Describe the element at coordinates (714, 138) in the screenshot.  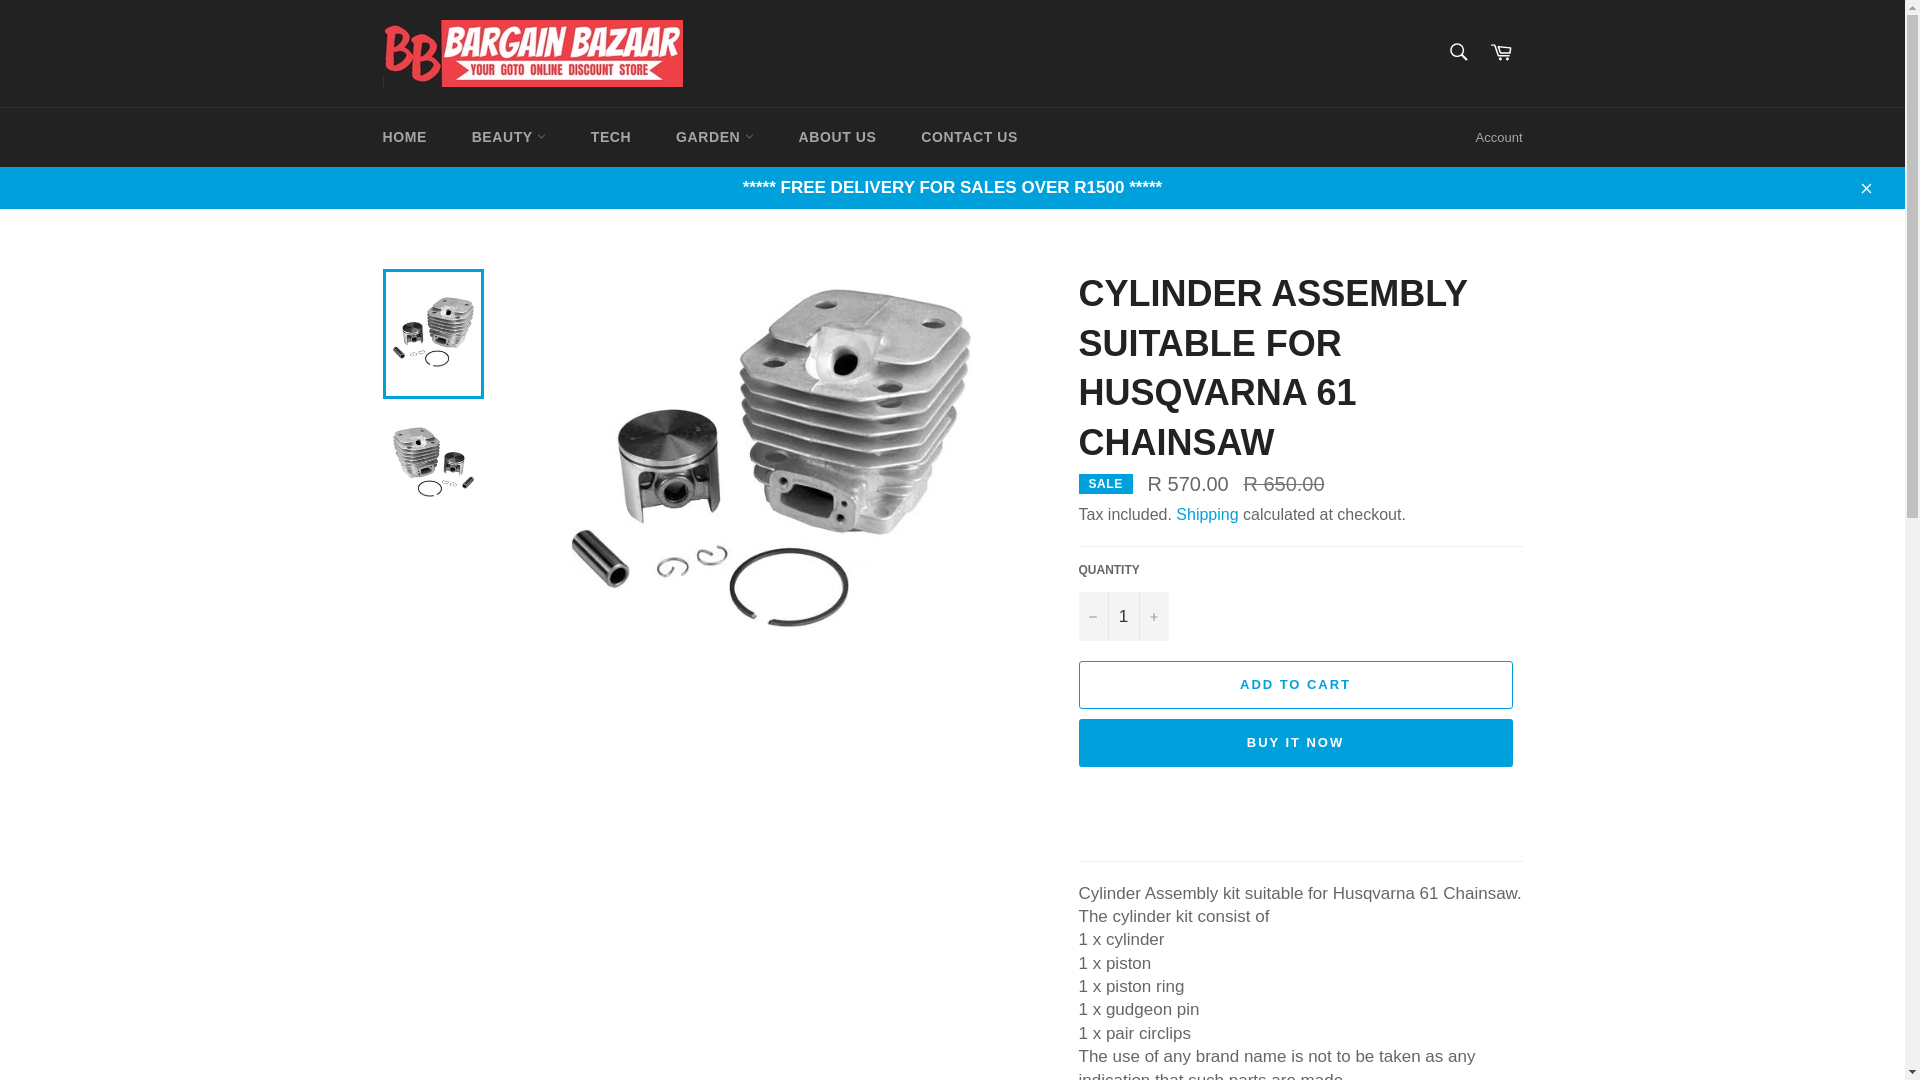
I see `GARDEN` at that location.